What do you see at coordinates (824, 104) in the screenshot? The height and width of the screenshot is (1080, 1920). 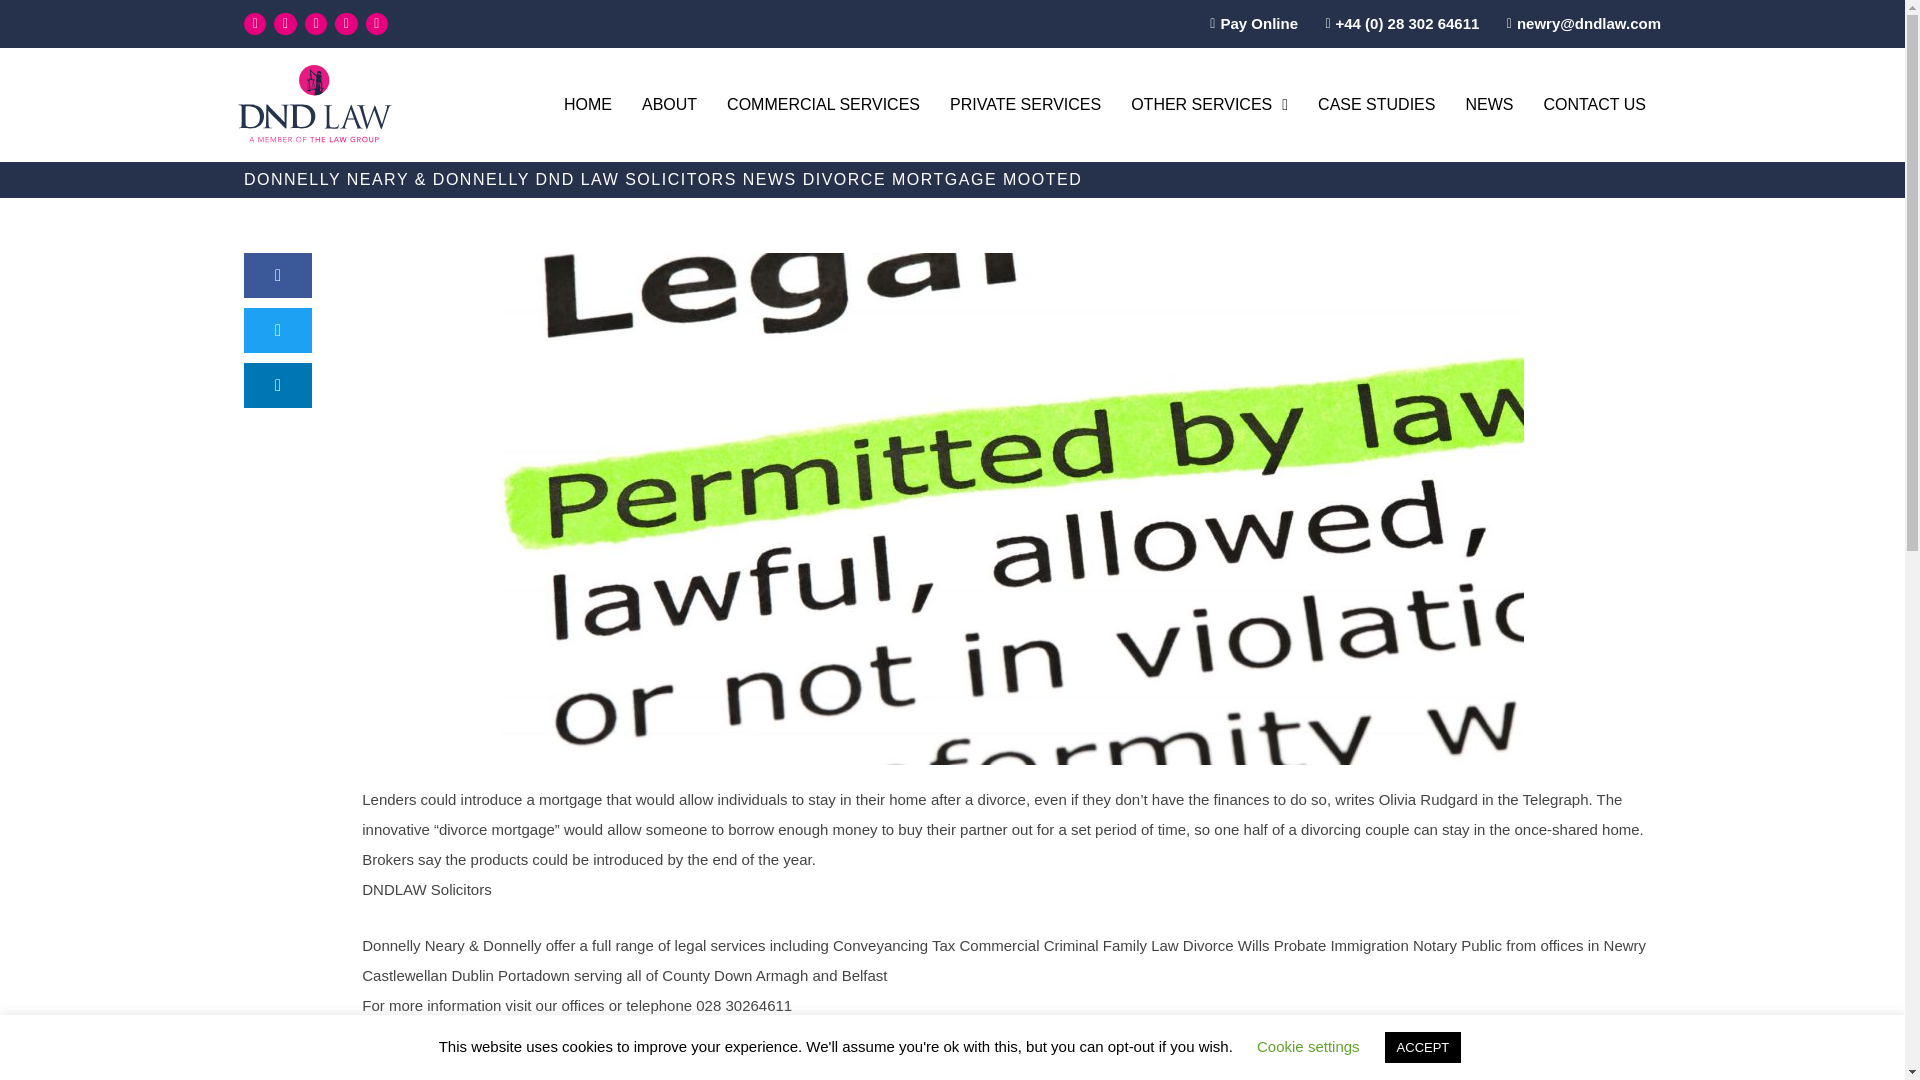 I see `COMMERCIAL SERVICES` at bounding box center [824, 104].